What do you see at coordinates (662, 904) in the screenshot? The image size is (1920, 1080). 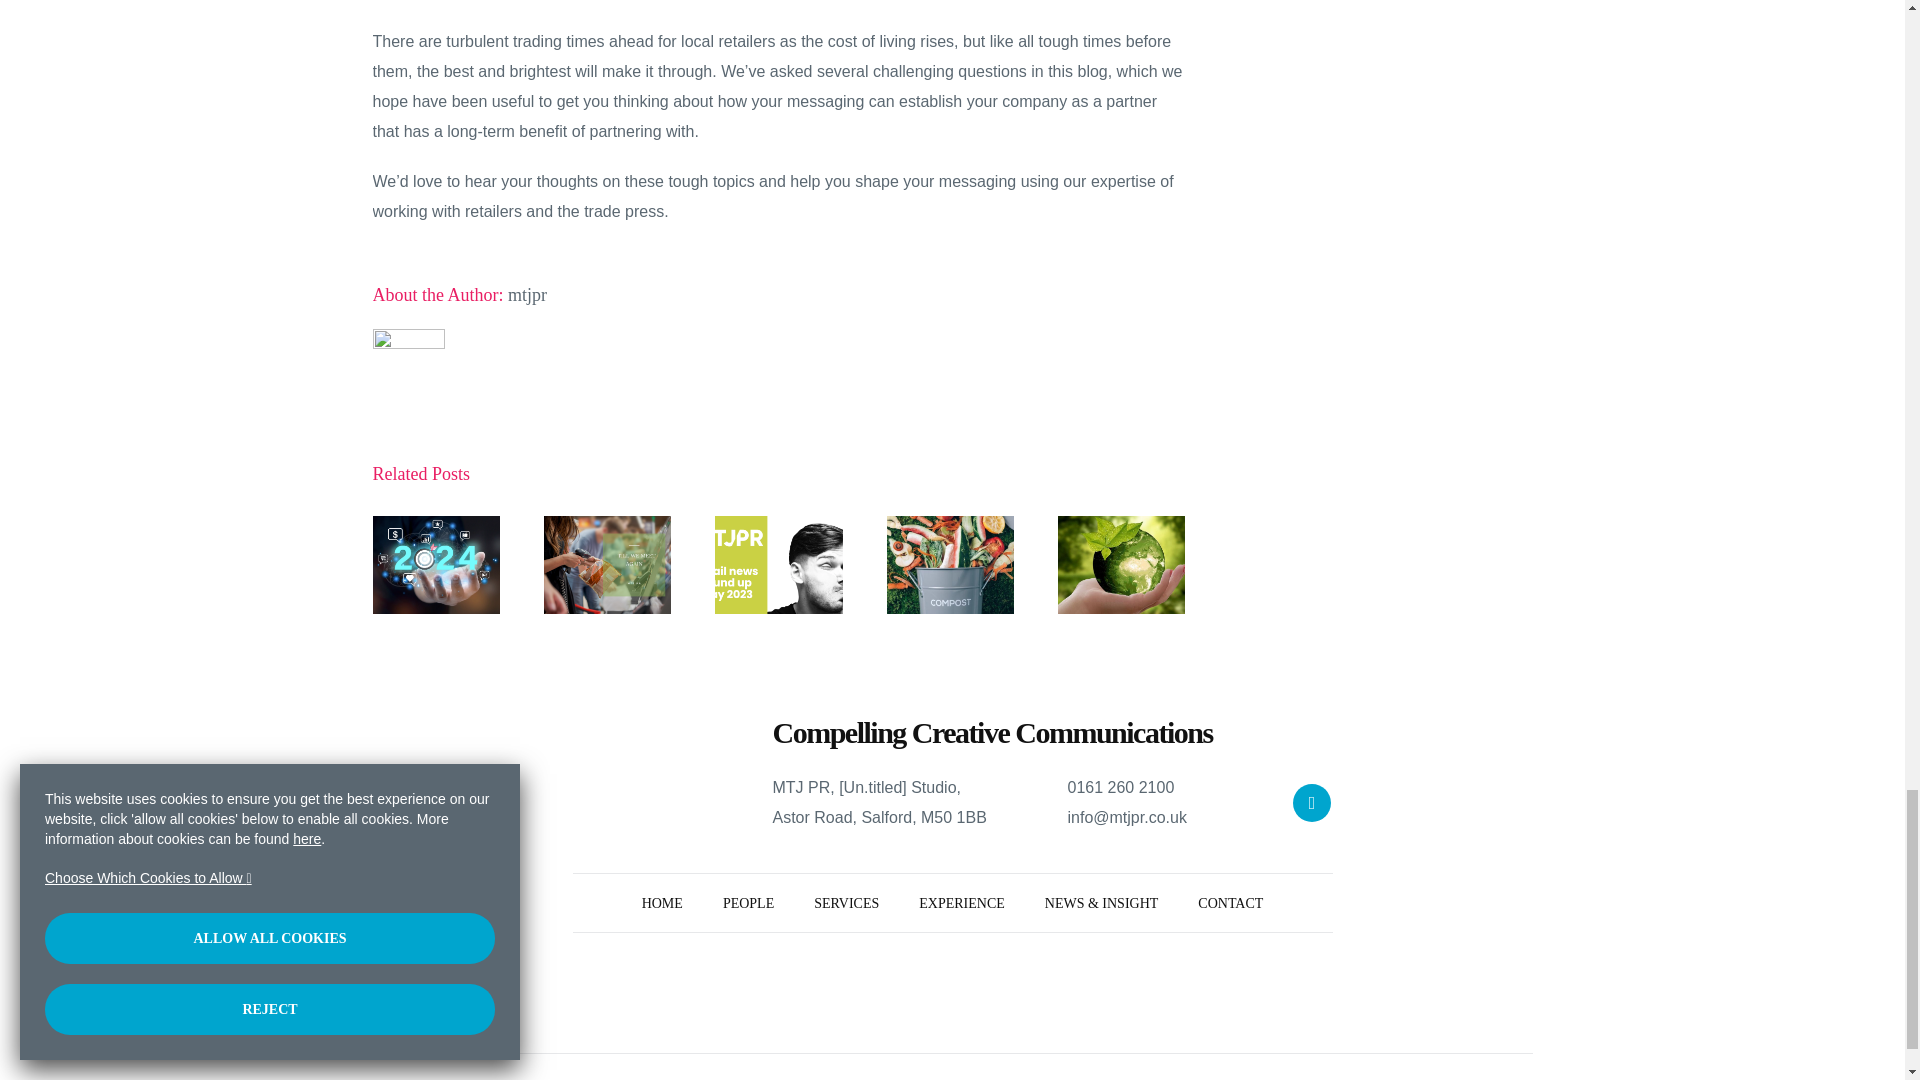 I see `MTJ Associates` at bounding box center [662, 904].